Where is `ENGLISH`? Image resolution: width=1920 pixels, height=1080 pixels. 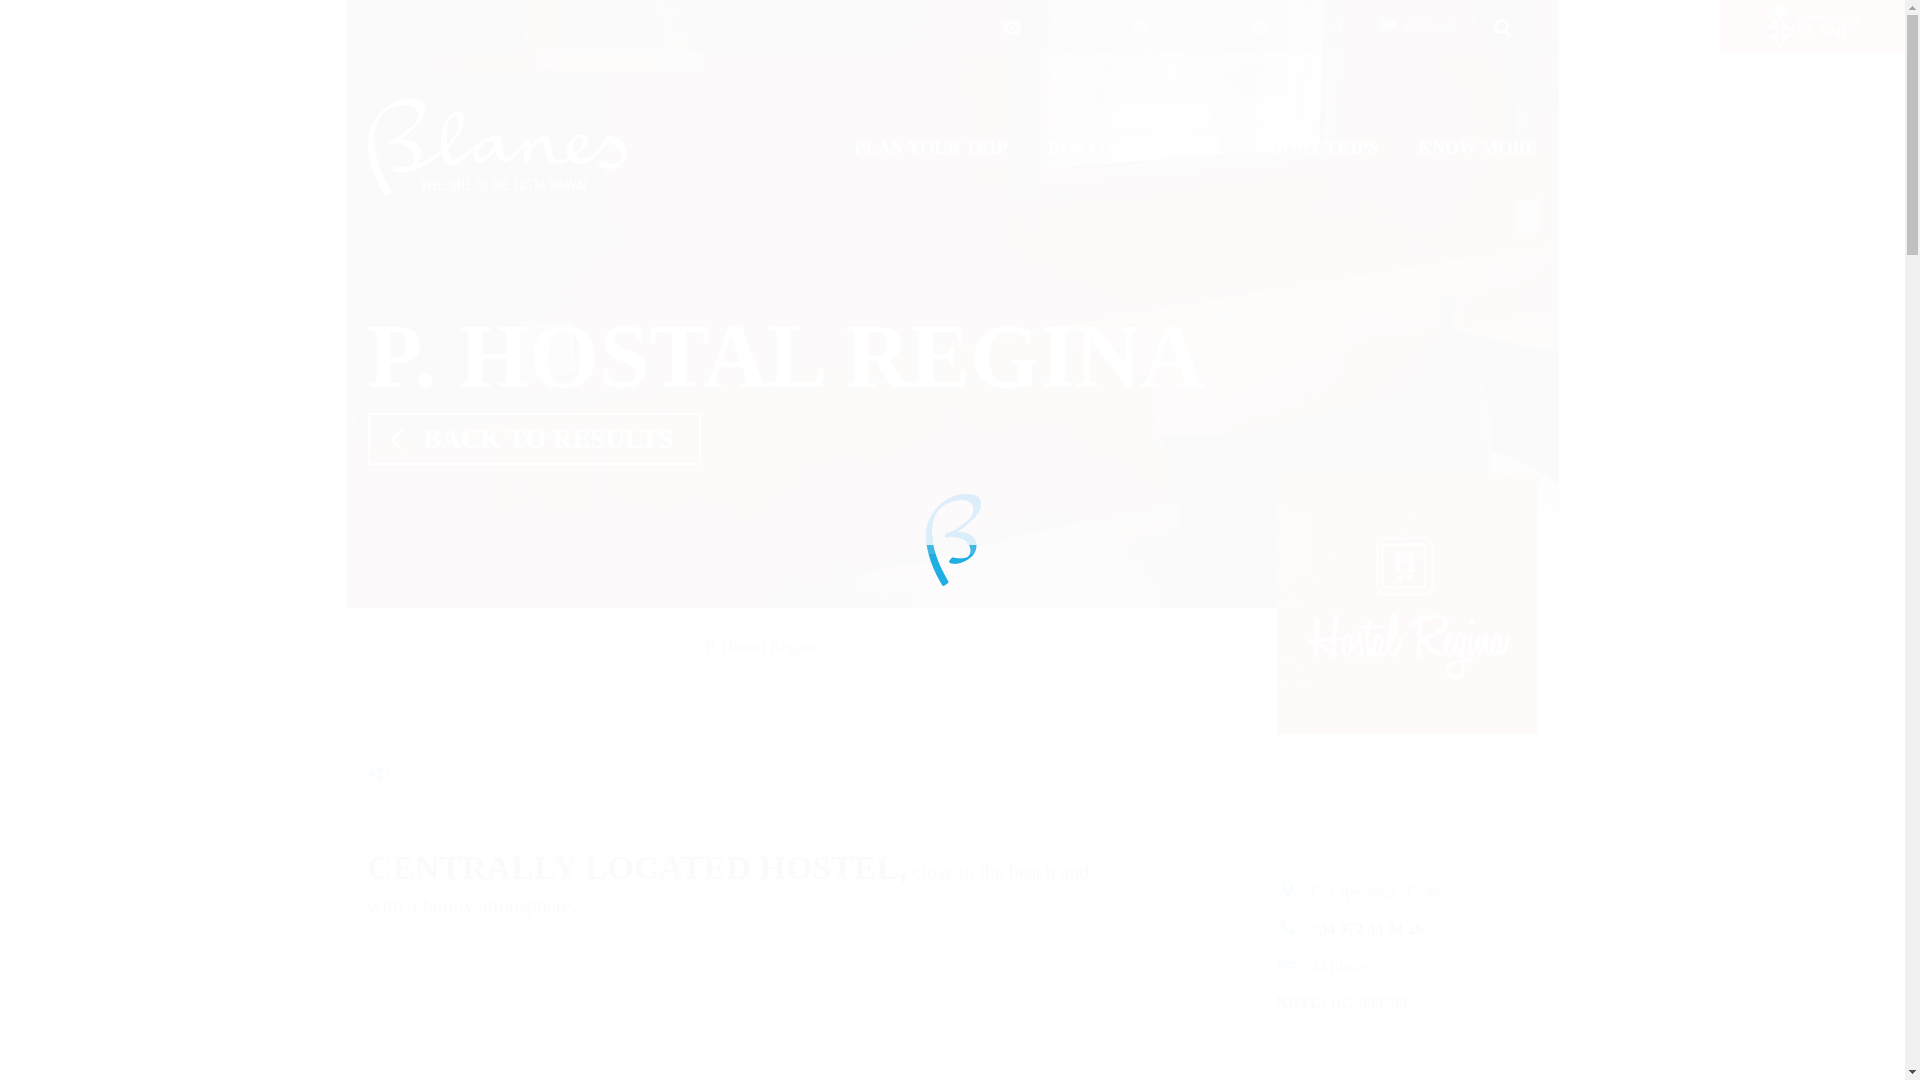 ENGLISH is located at coordinates (1418, 26).